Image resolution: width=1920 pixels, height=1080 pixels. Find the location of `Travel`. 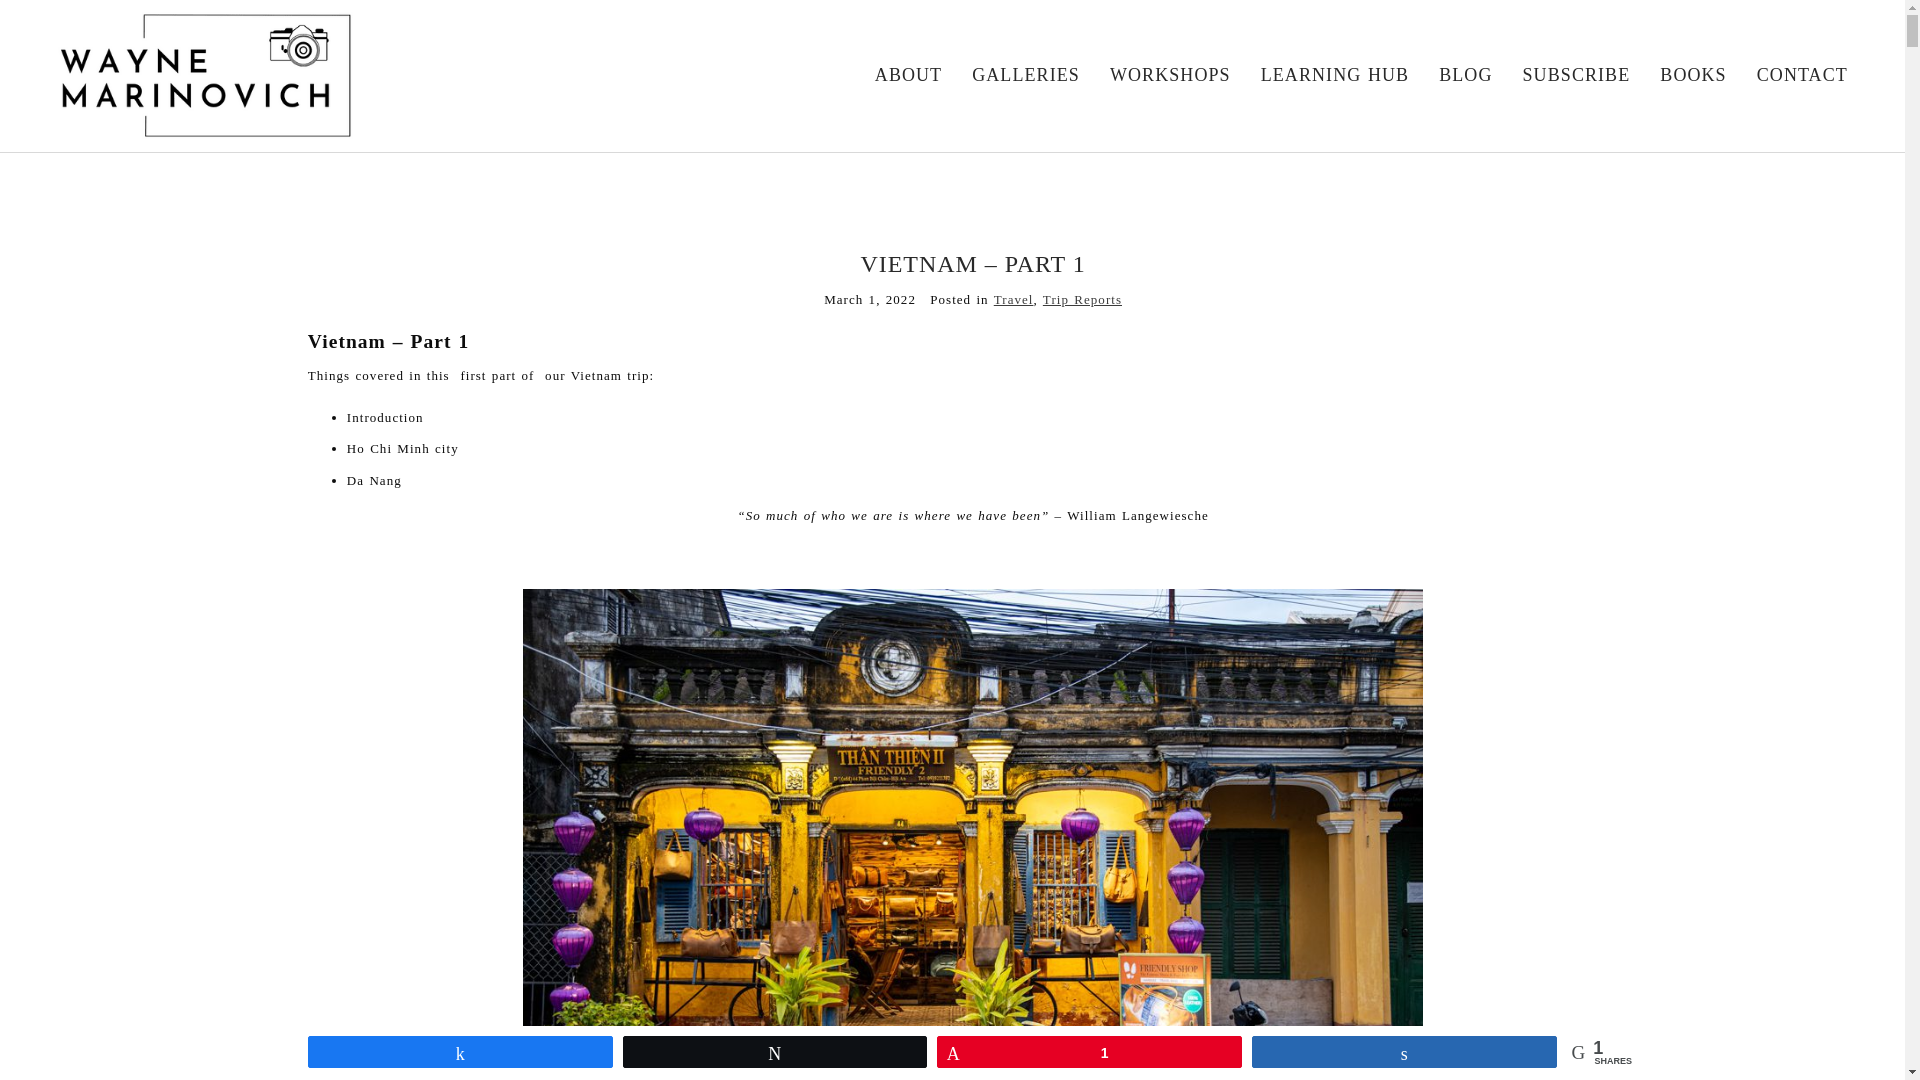

Travel is located at coordinates (1014, 298).